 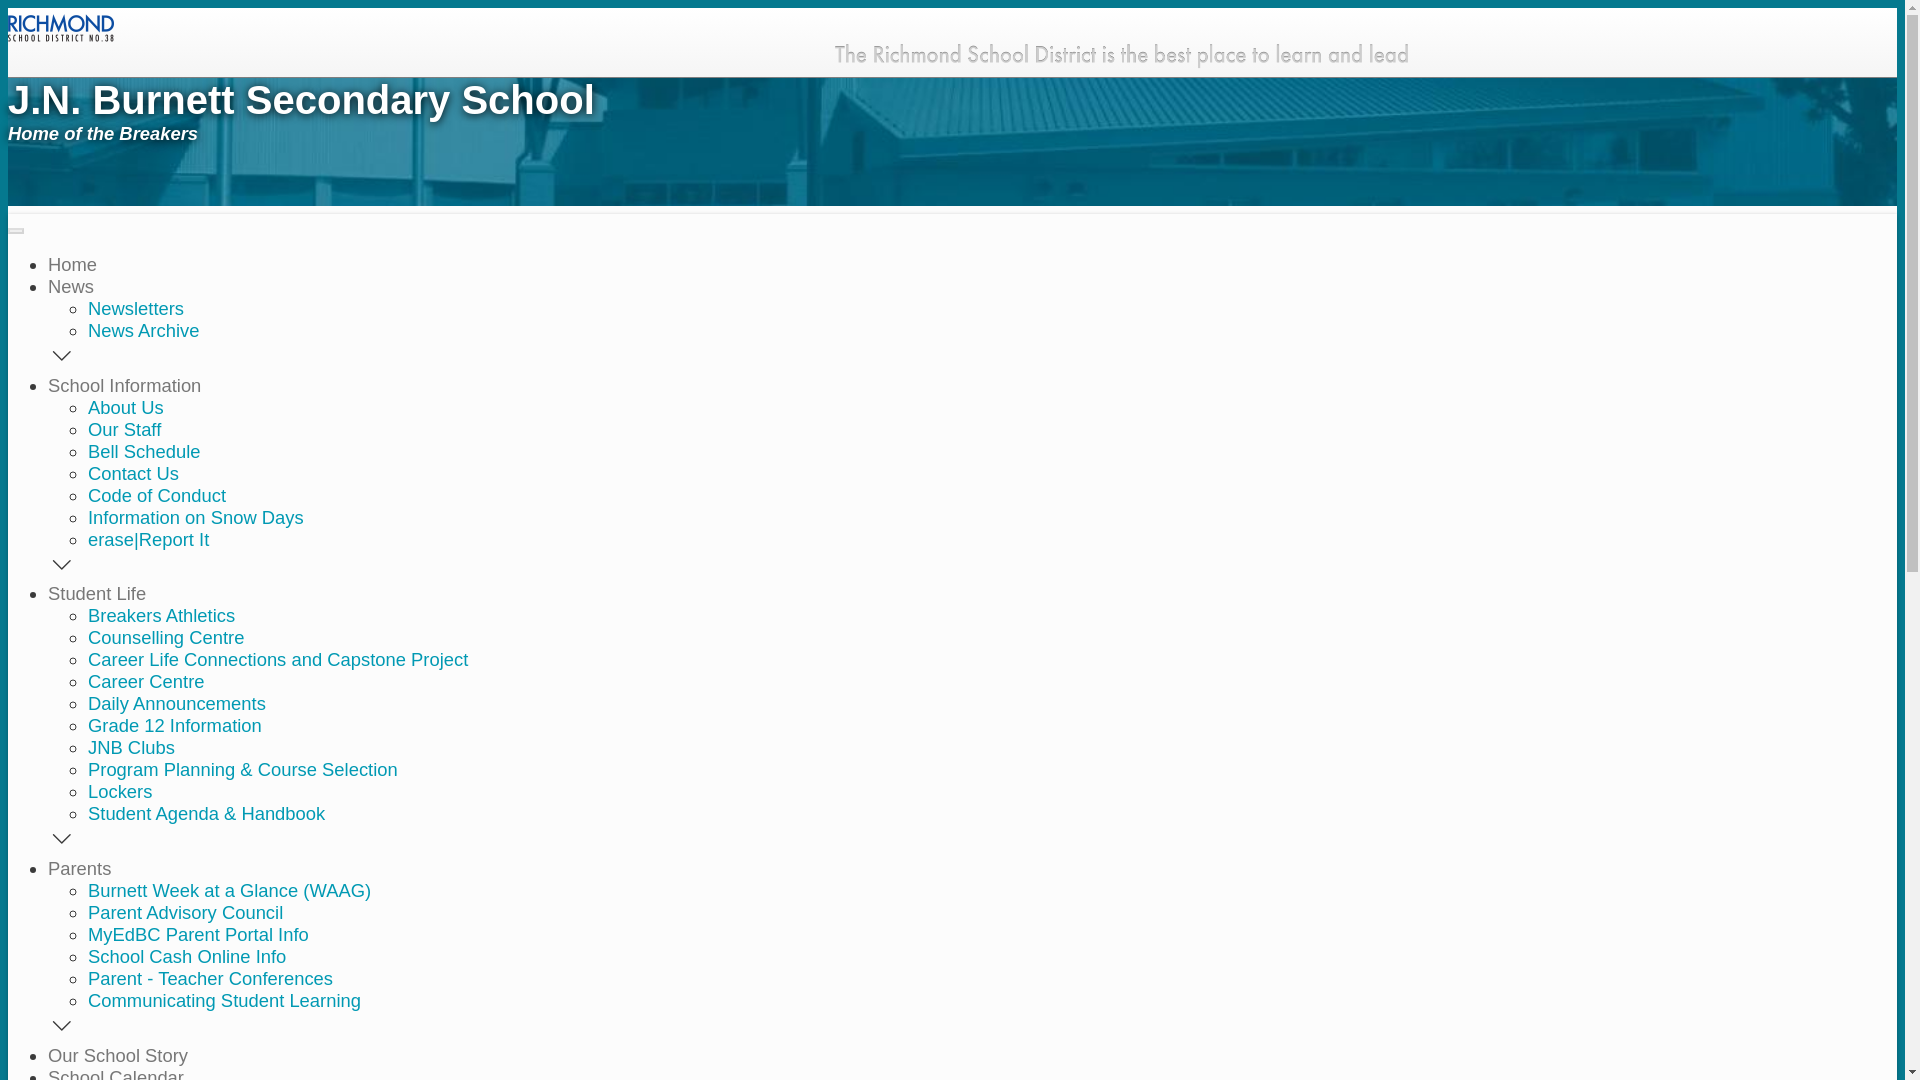 What do you see at coordinates (144, 452) in the screenshot?
I see `Bell Schedule` at bounding box center [144, 452].